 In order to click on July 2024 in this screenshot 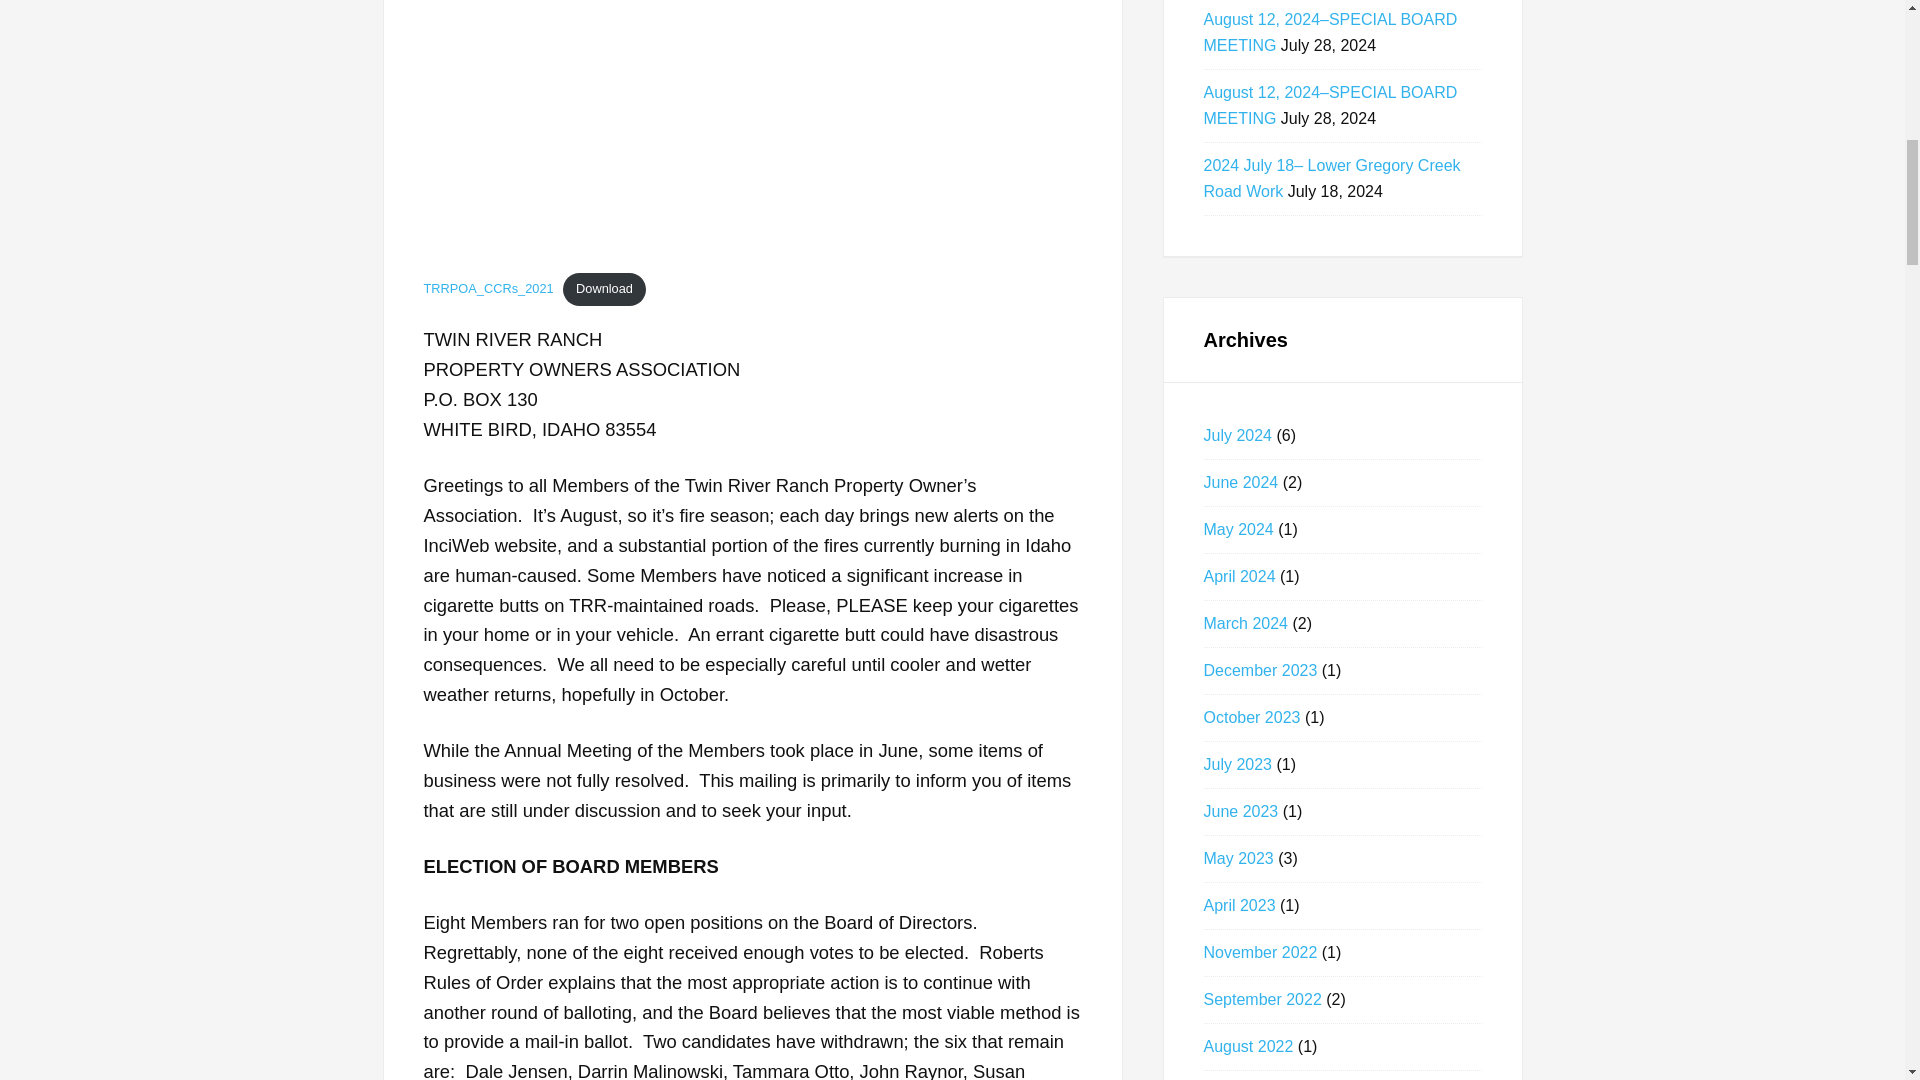, I will do `click(1238, 434)`.